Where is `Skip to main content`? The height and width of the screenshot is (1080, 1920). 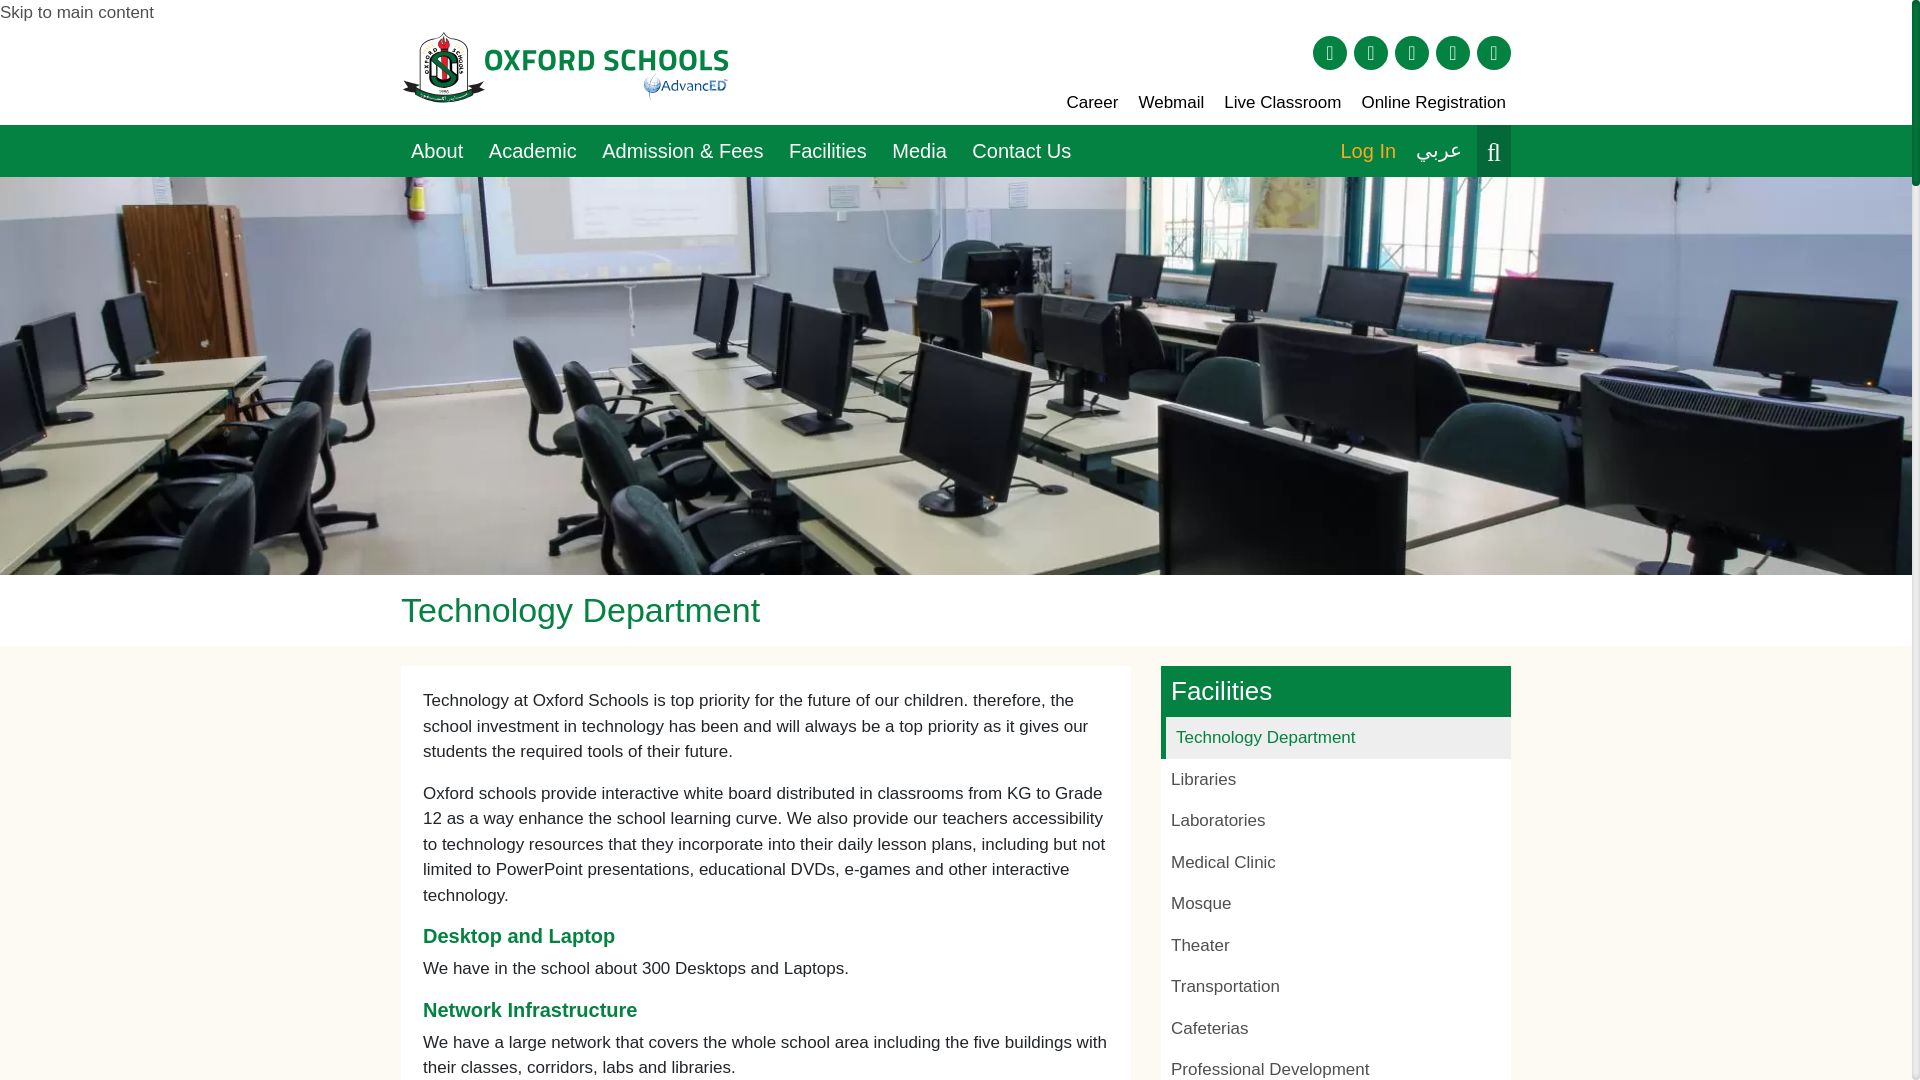 Skip to main content is located at coordinates (76, 12).